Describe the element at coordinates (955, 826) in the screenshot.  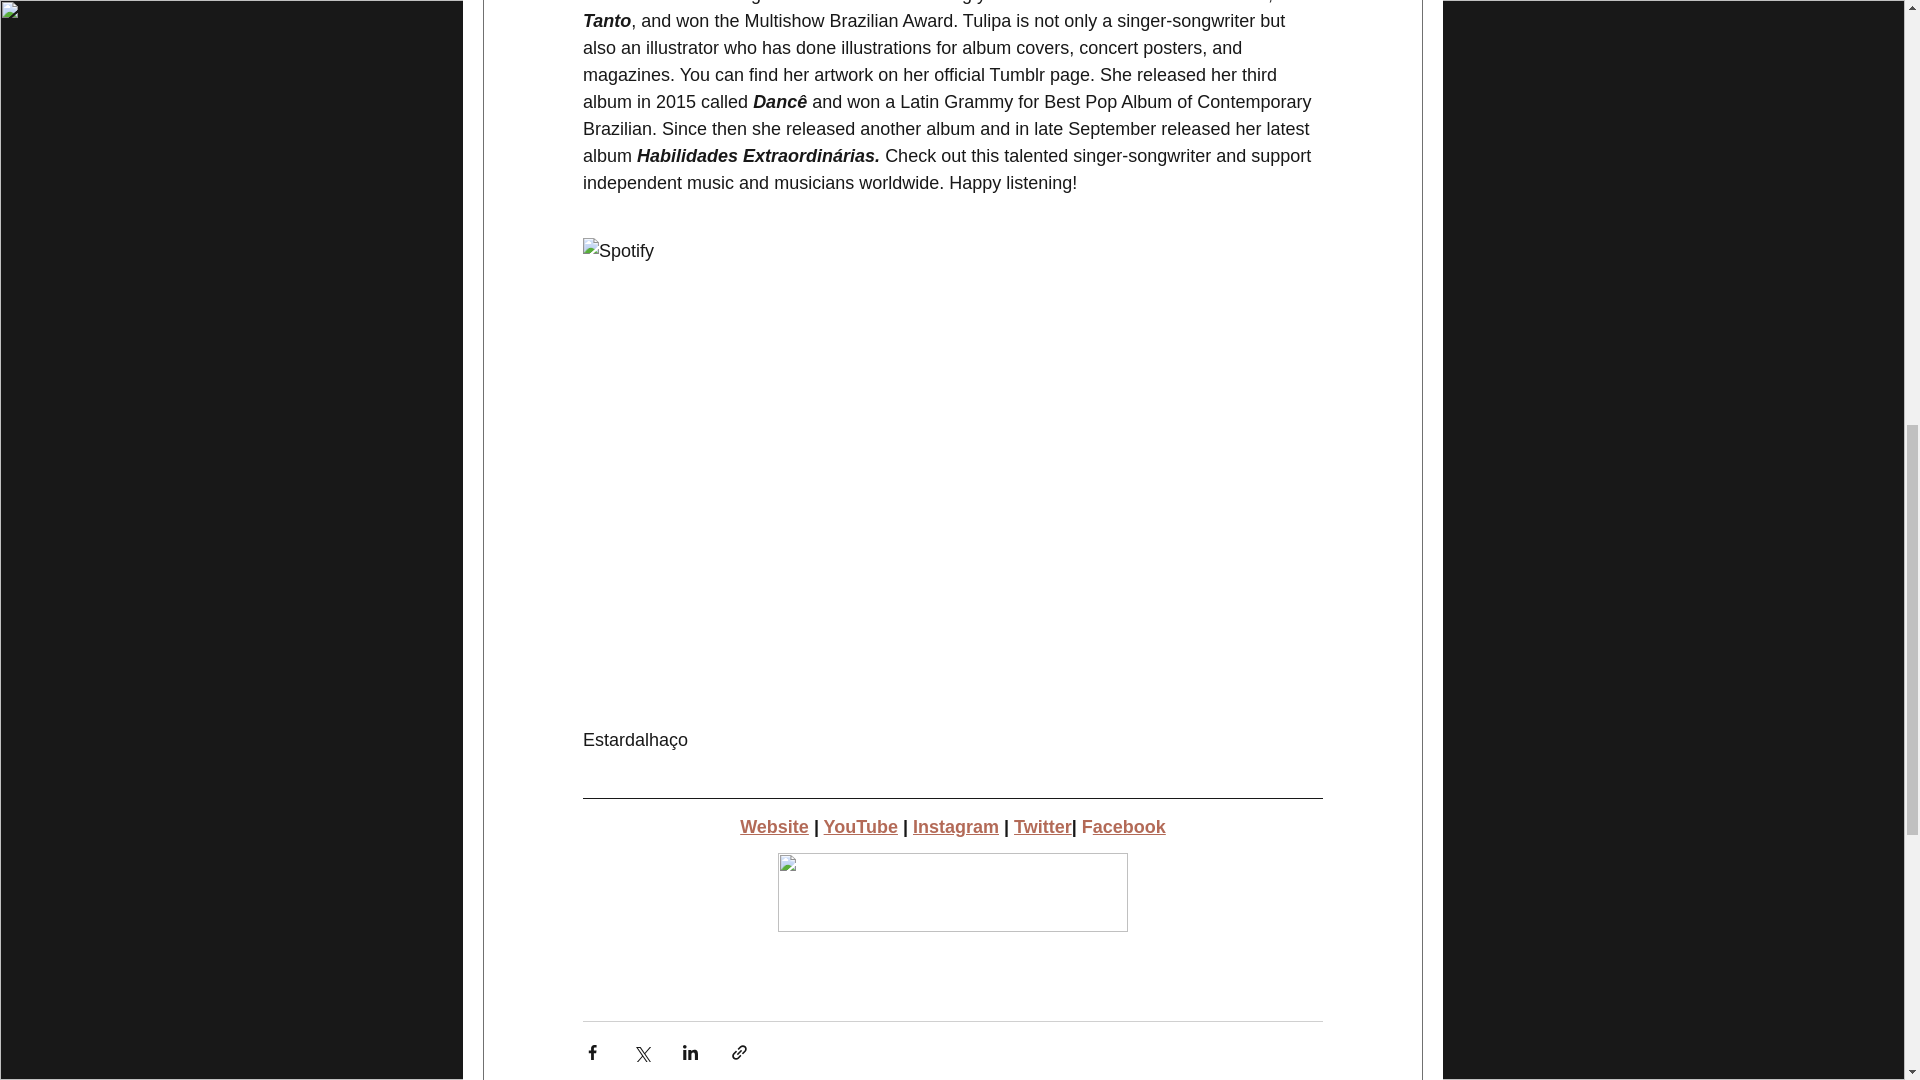
I see `Instagram` at that location.